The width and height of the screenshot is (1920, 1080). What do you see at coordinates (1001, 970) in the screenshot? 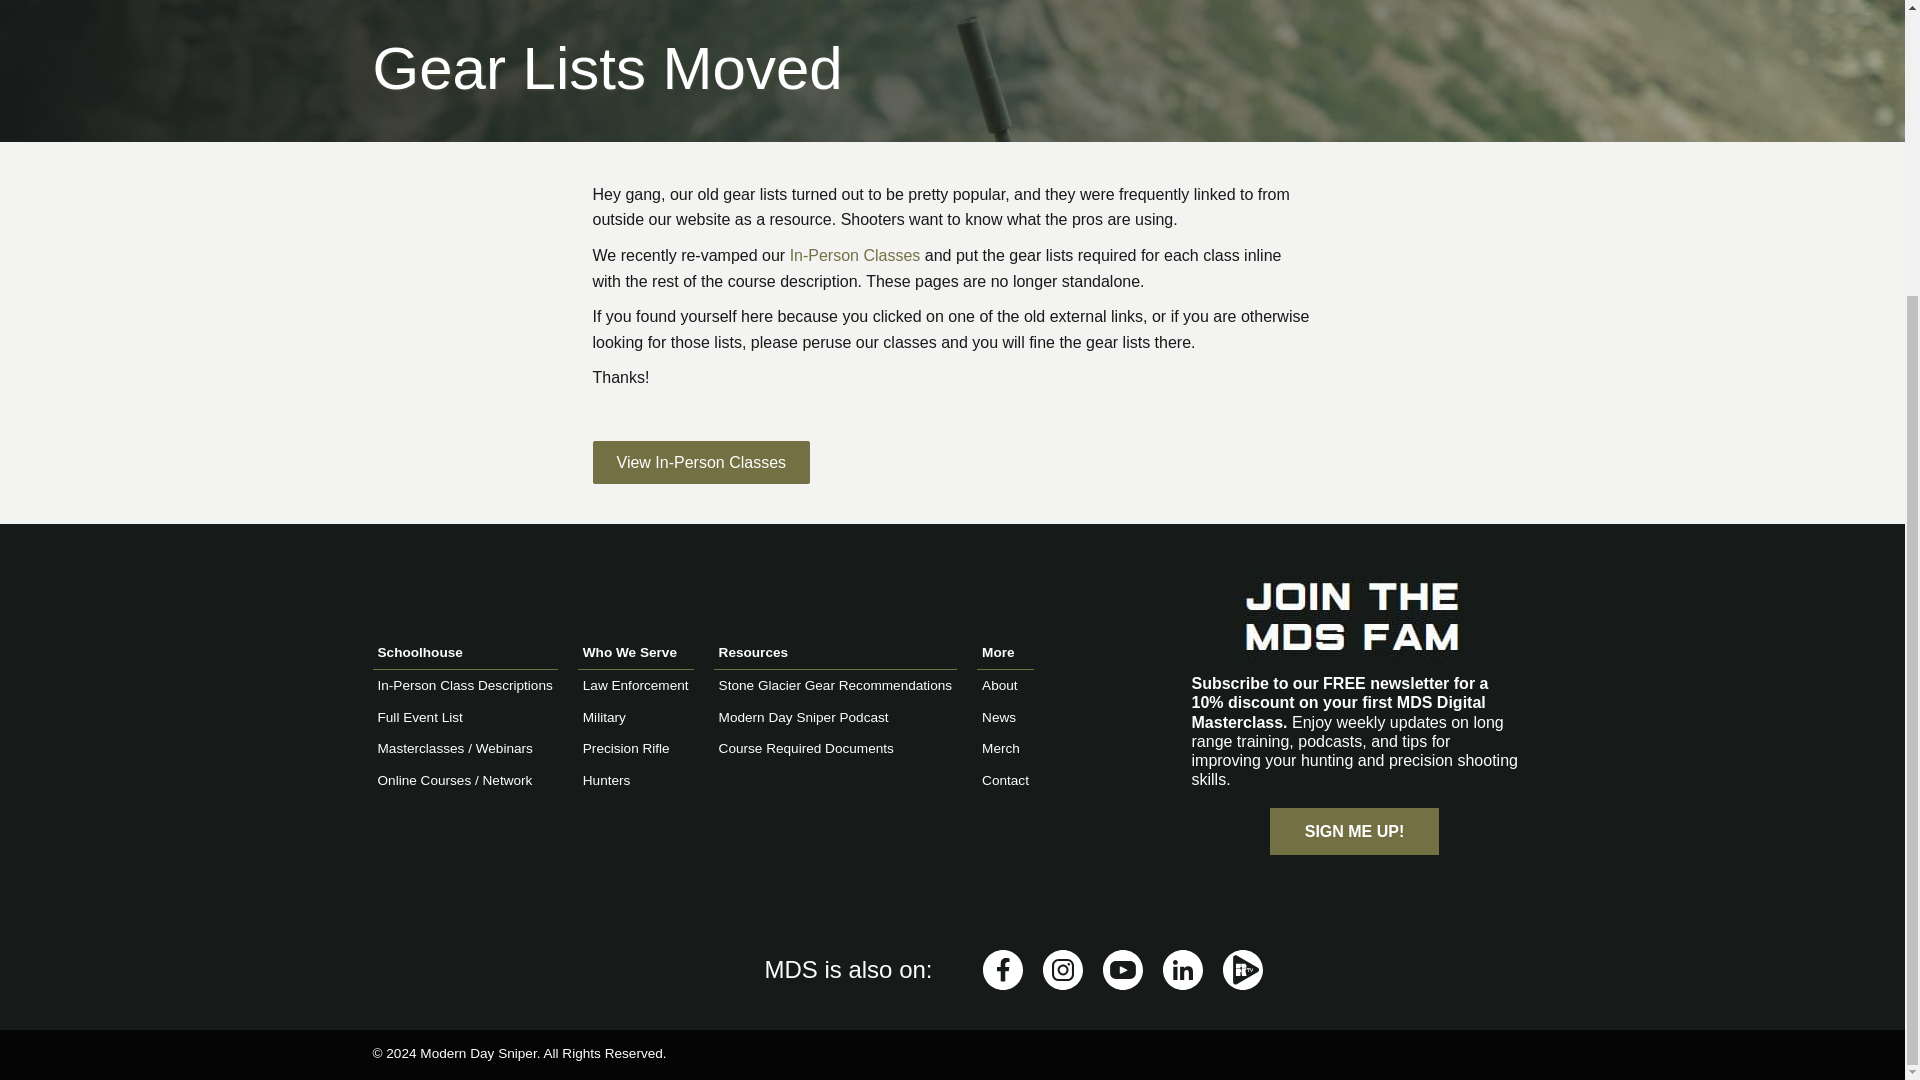
I see `Visit the Modern Day Sniper Facebook Page` at bounding box center [1001, 970].